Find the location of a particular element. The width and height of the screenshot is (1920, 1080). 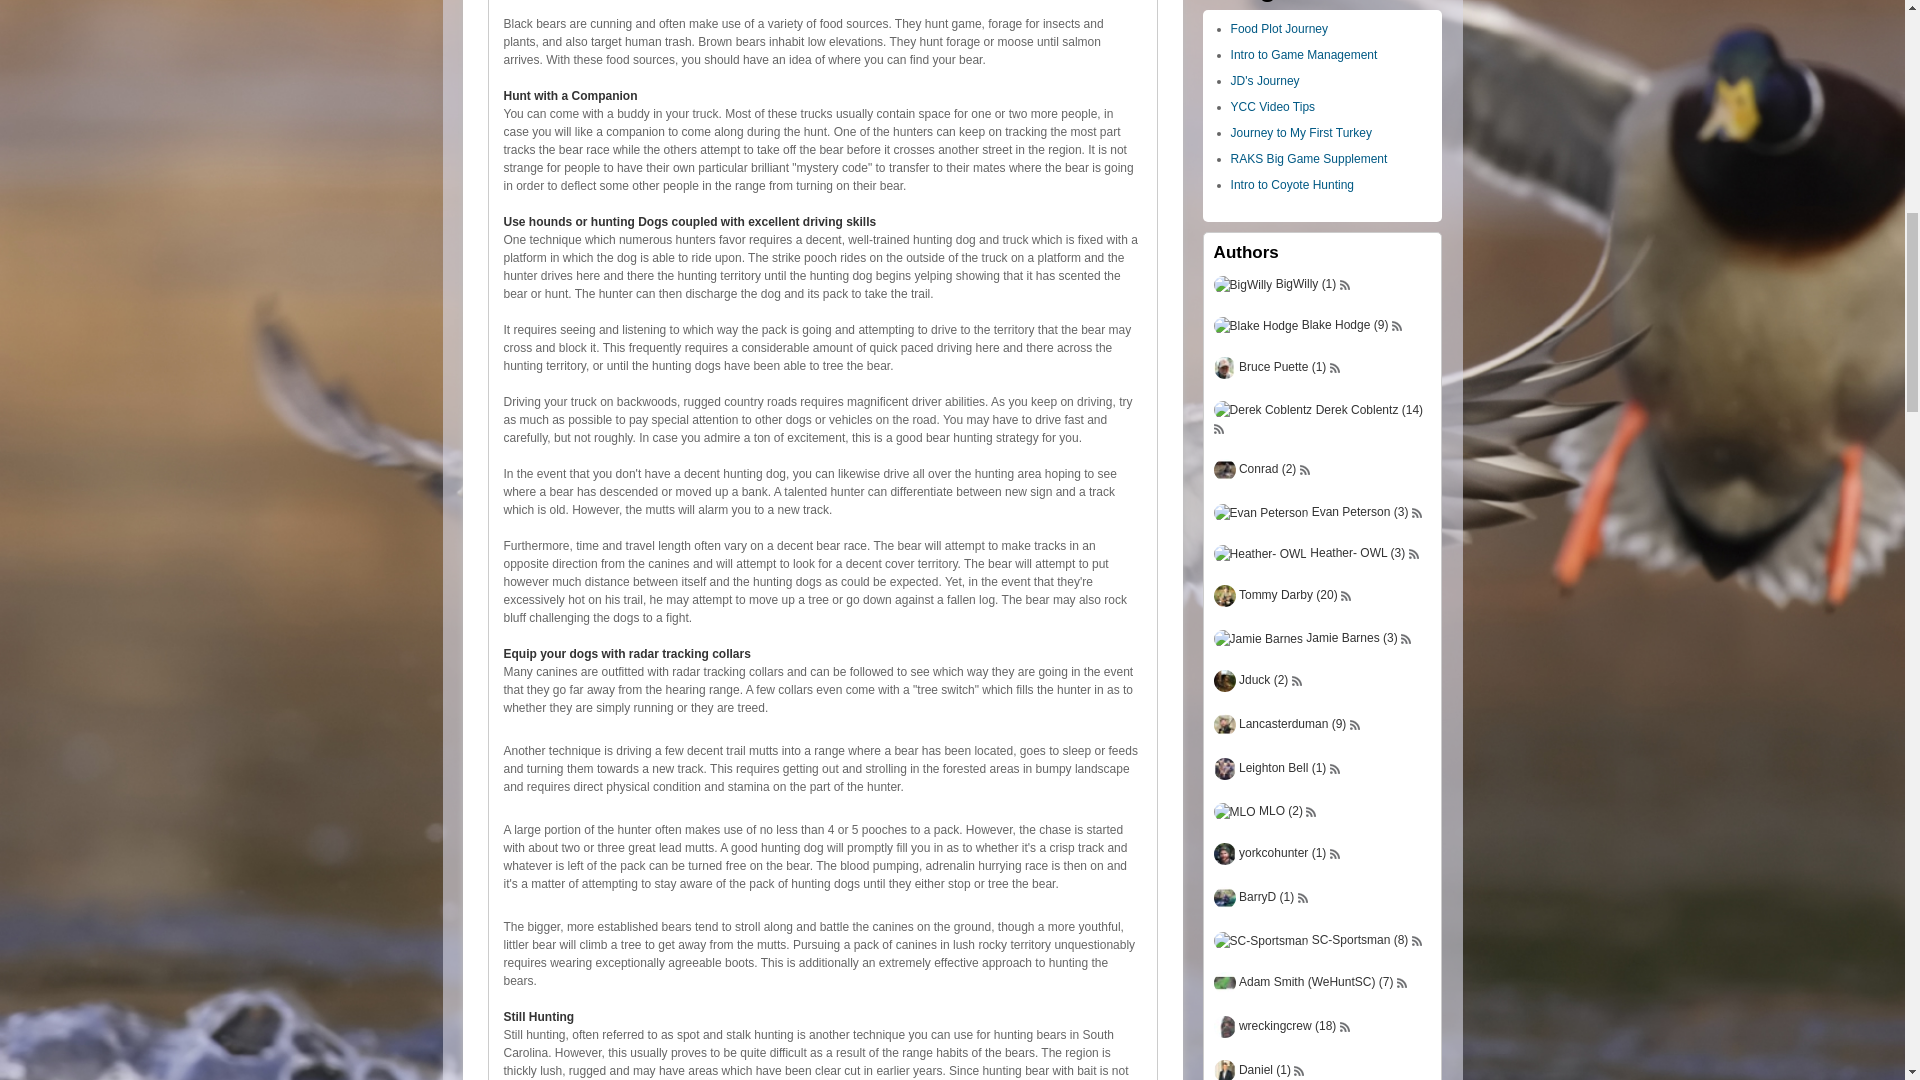

Video Blog Series - Intro to Coyote Hunting is located at coordinates (1292, 185).